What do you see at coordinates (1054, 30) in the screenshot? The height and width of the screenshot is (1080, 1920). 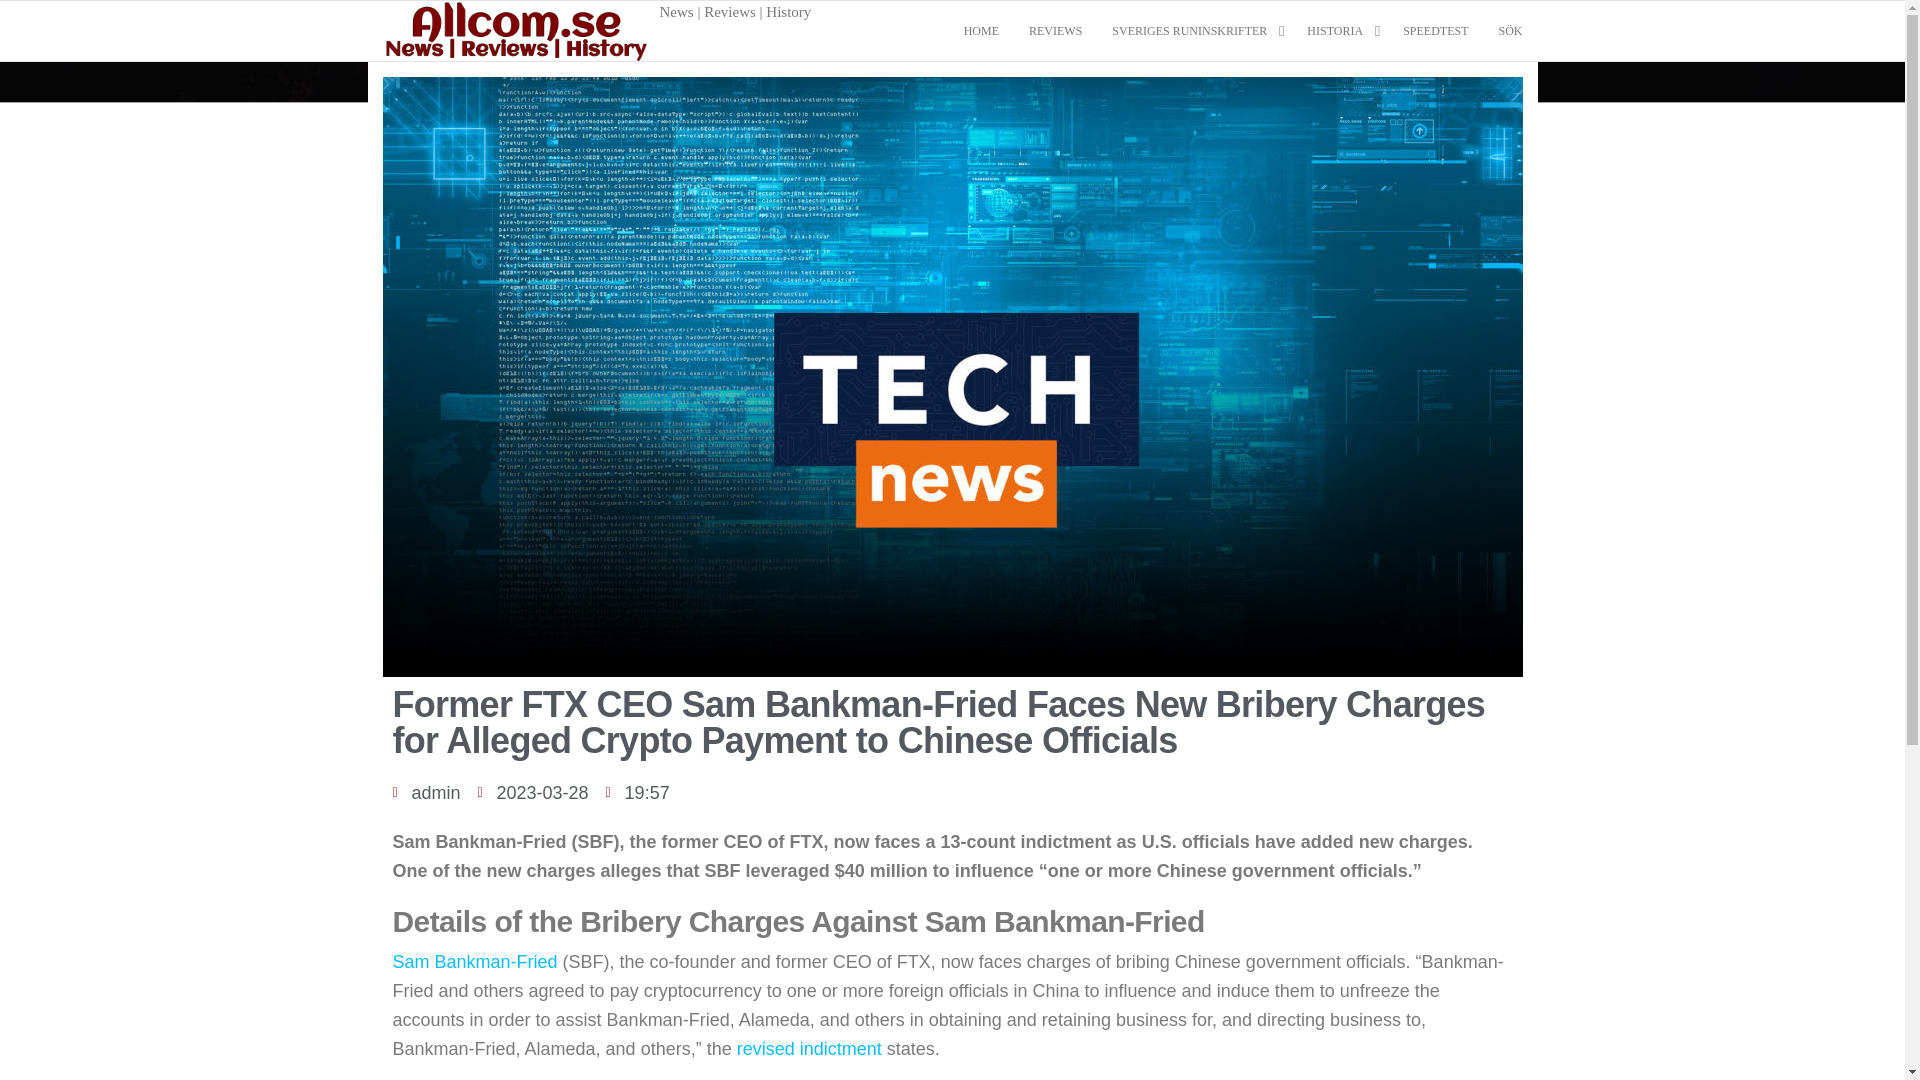 I see `REVIEWS` at bounding box center [1054, 30].